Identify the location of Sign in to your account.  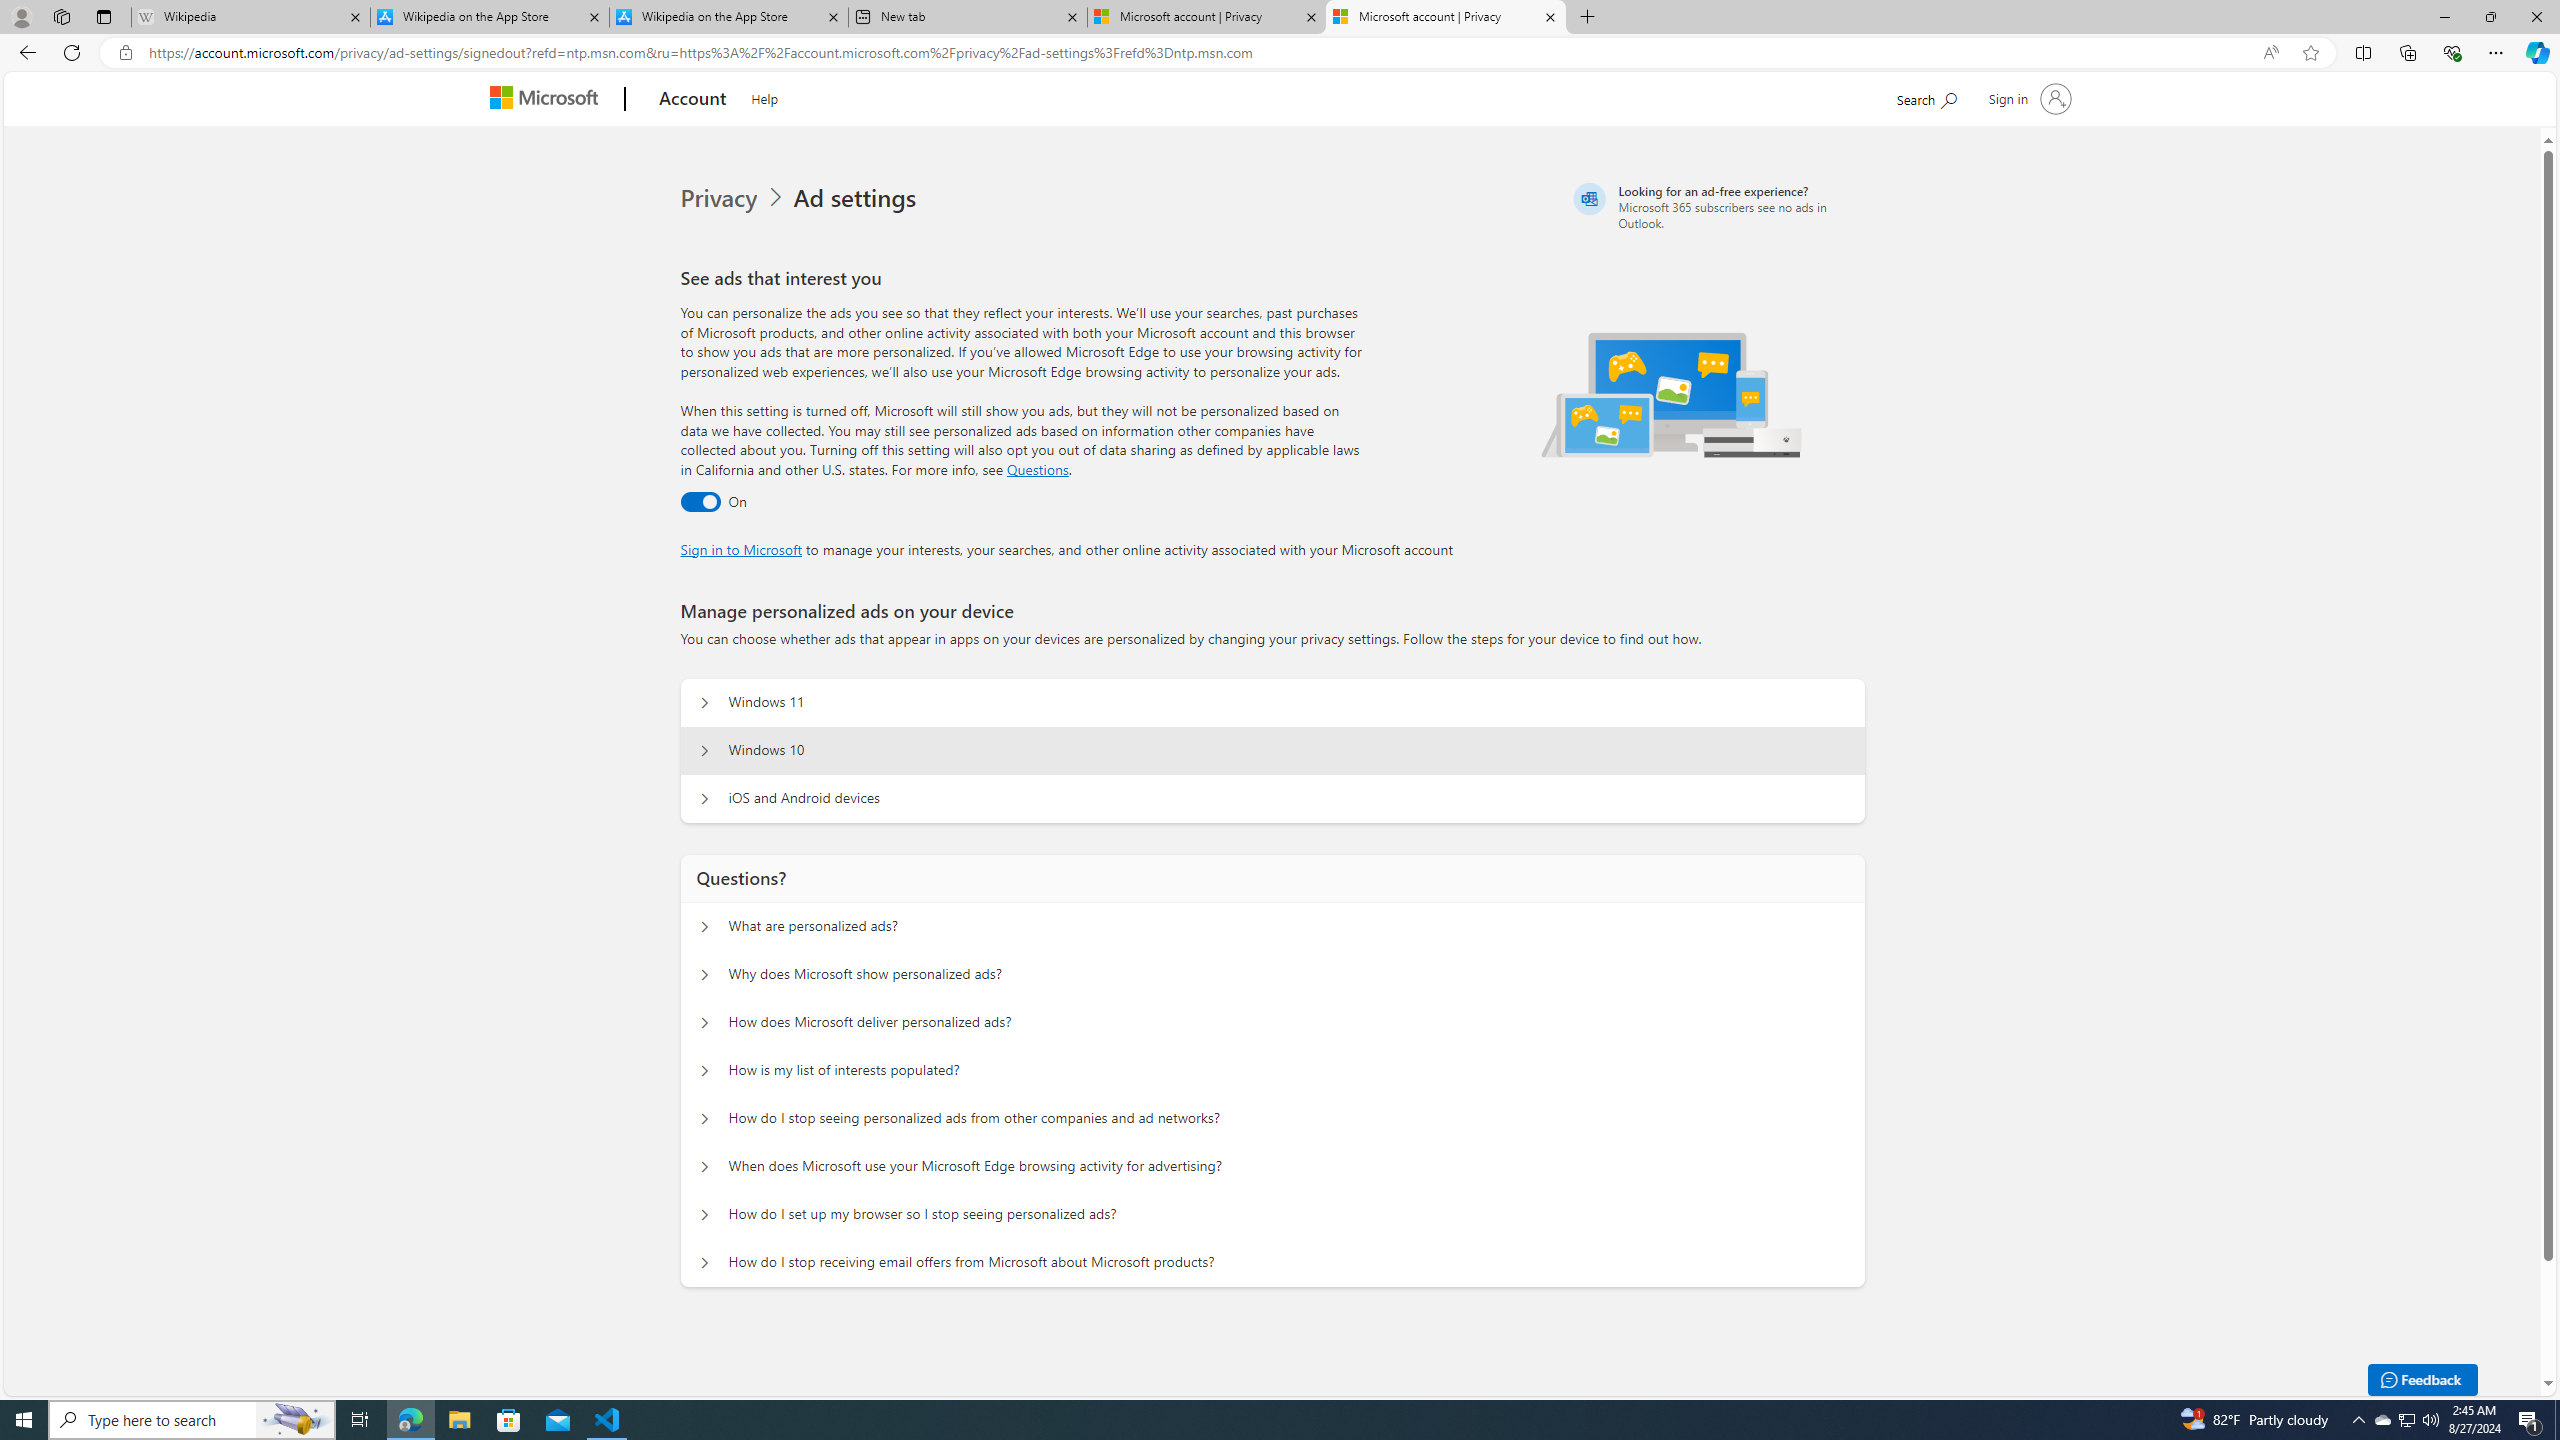
(2027, 98).